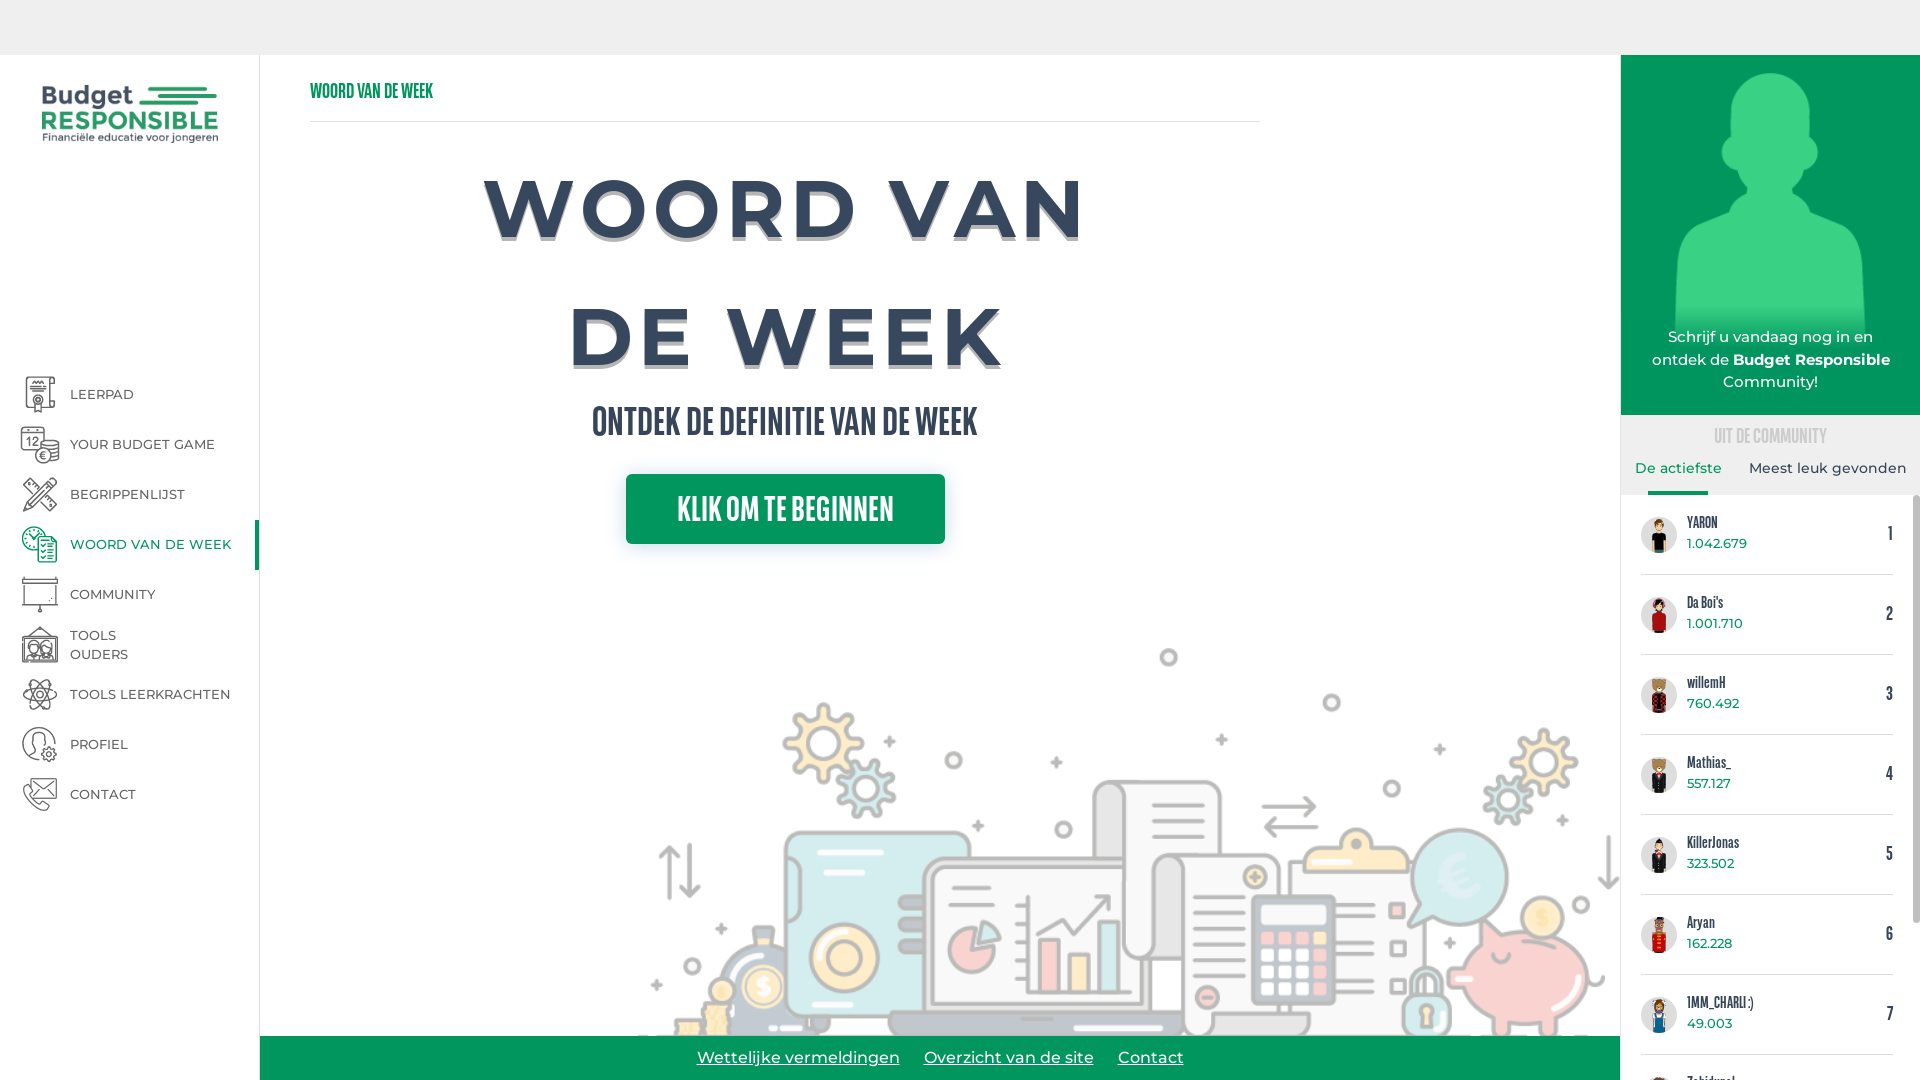 This screenshot has height=1080, width=1920. I want to click on COMMUNITY, so click(140, 595).